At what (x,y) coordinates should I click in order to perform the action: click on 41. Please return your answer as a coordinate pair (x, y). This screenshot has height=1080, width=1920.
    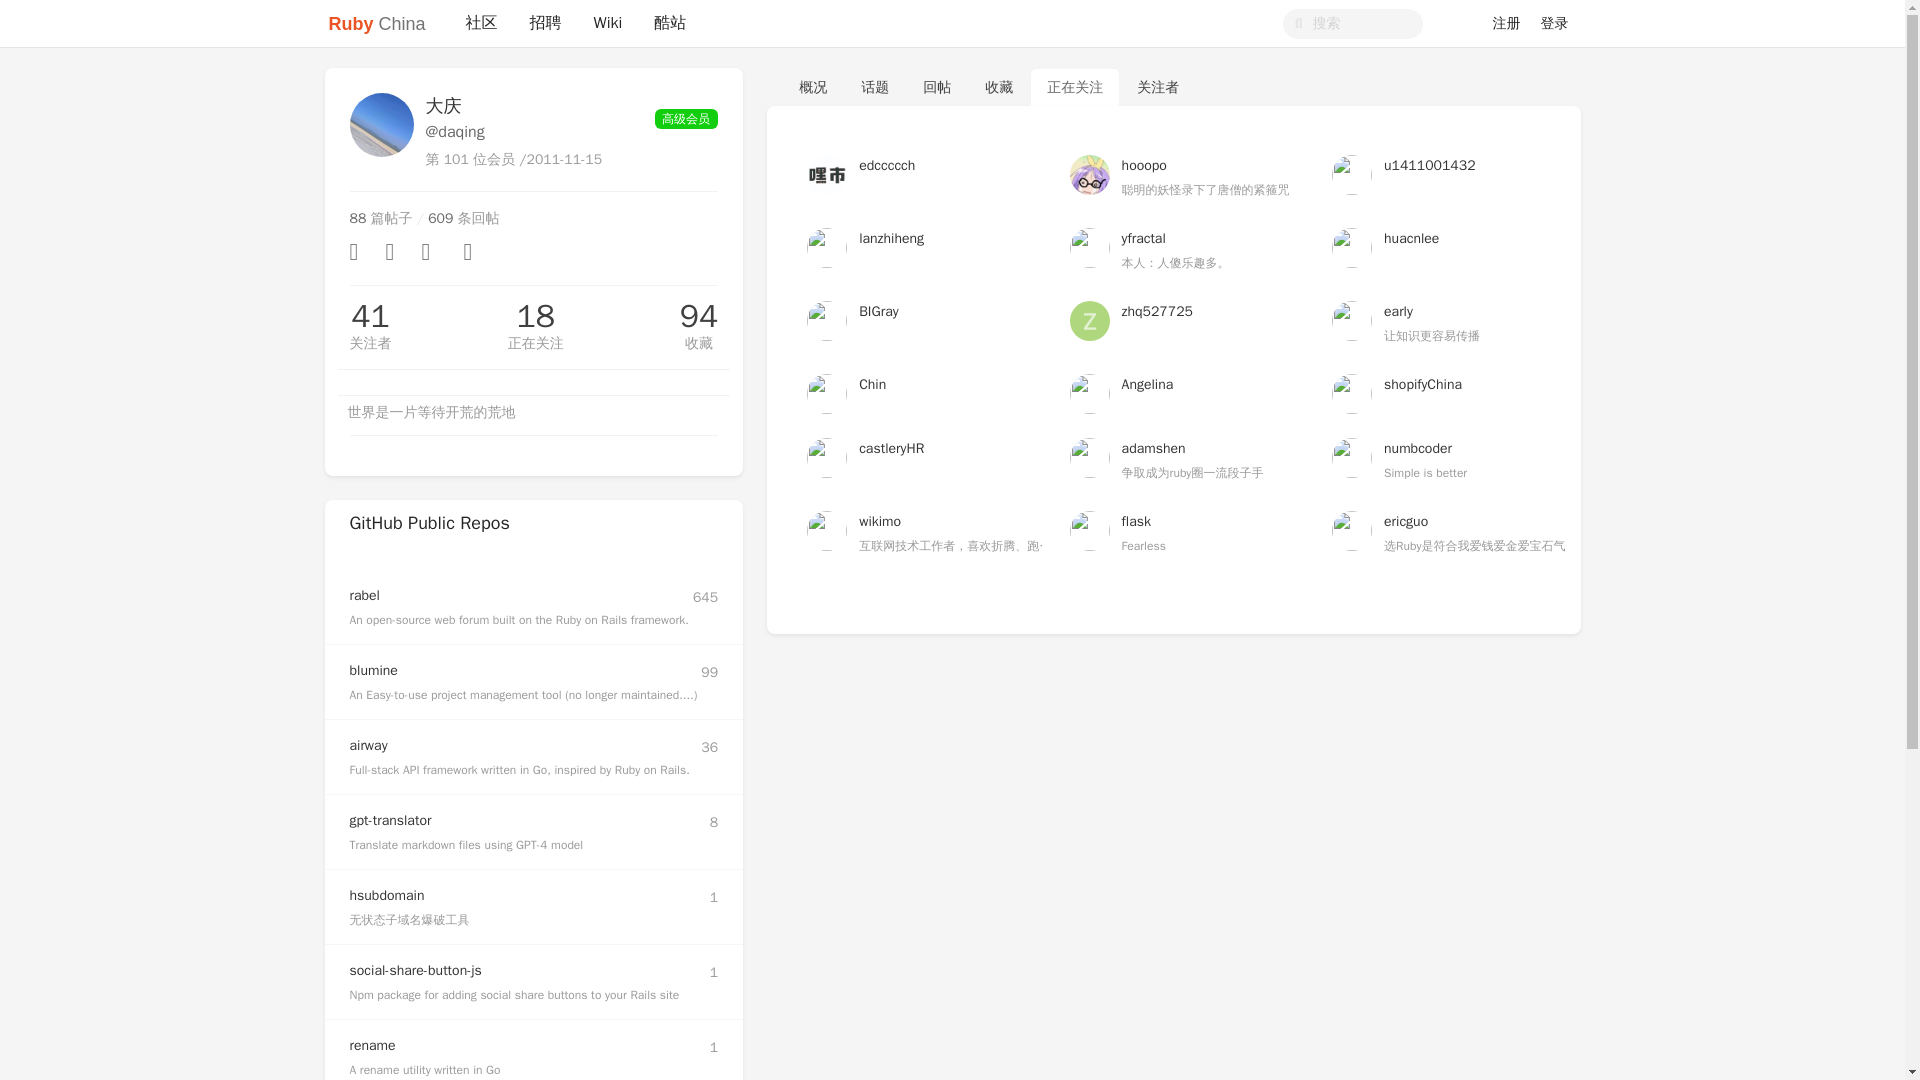
    Looking at the image, I should click on (370, 316).